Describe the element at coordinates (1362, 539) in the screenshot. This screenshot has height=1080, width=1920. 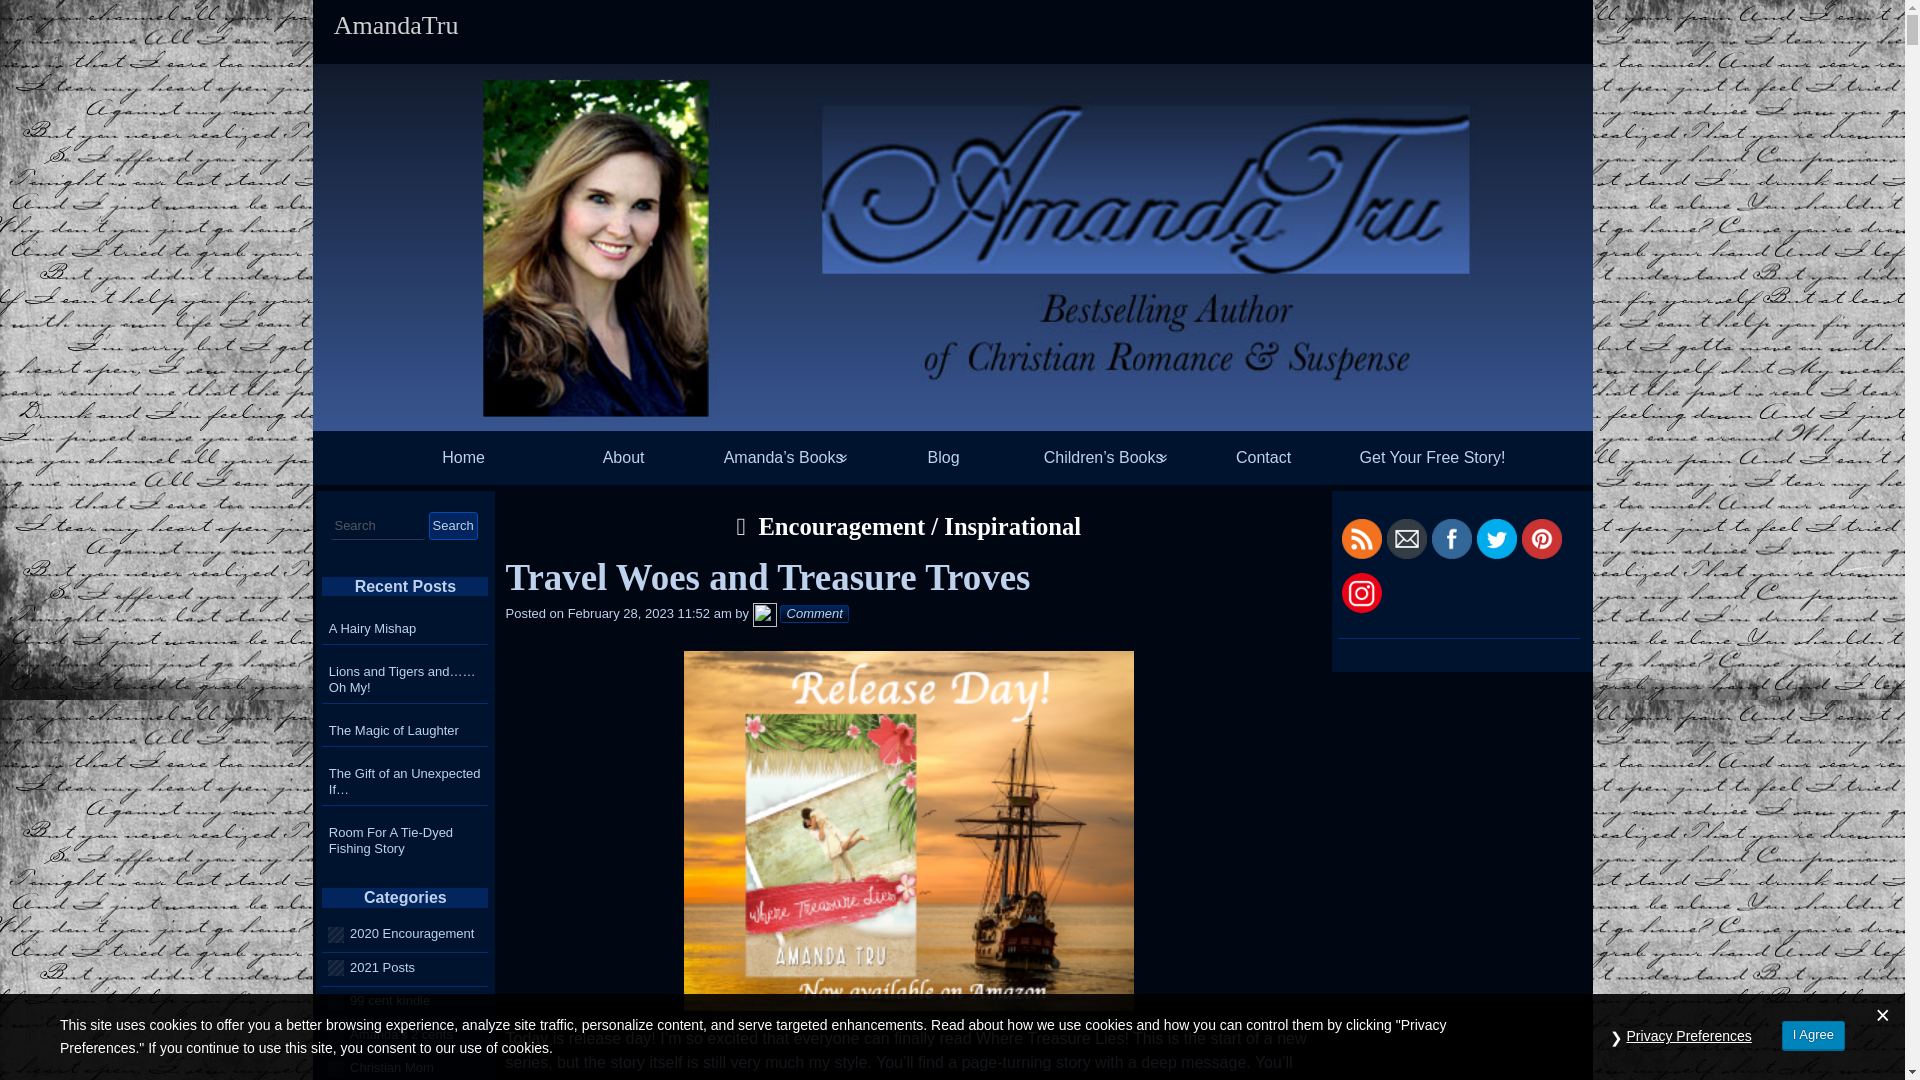
I see `RSS` at that location.